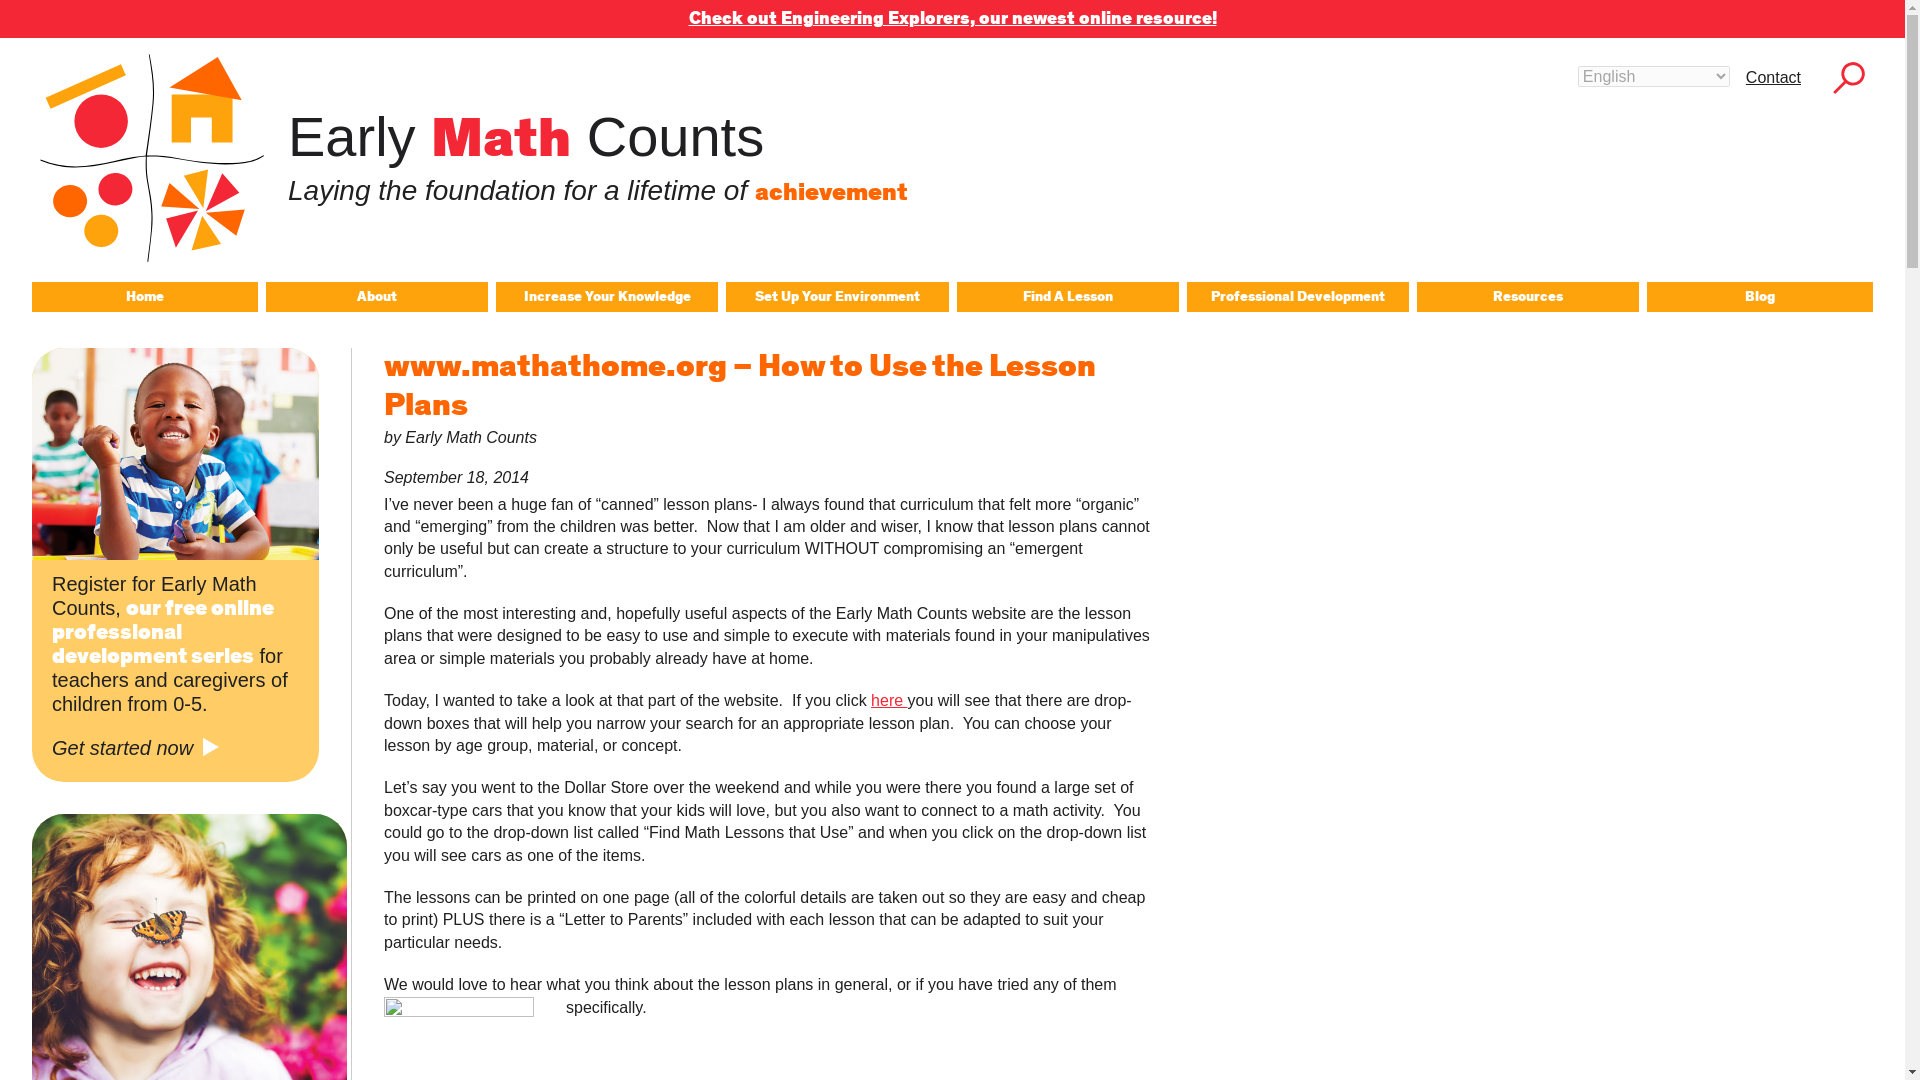 Image resolution: width=1920 pixels, height=1080 pixels. Describe the element at coordinates (458, 1038) in the screenshot. I see `lessonplanner` at that location.